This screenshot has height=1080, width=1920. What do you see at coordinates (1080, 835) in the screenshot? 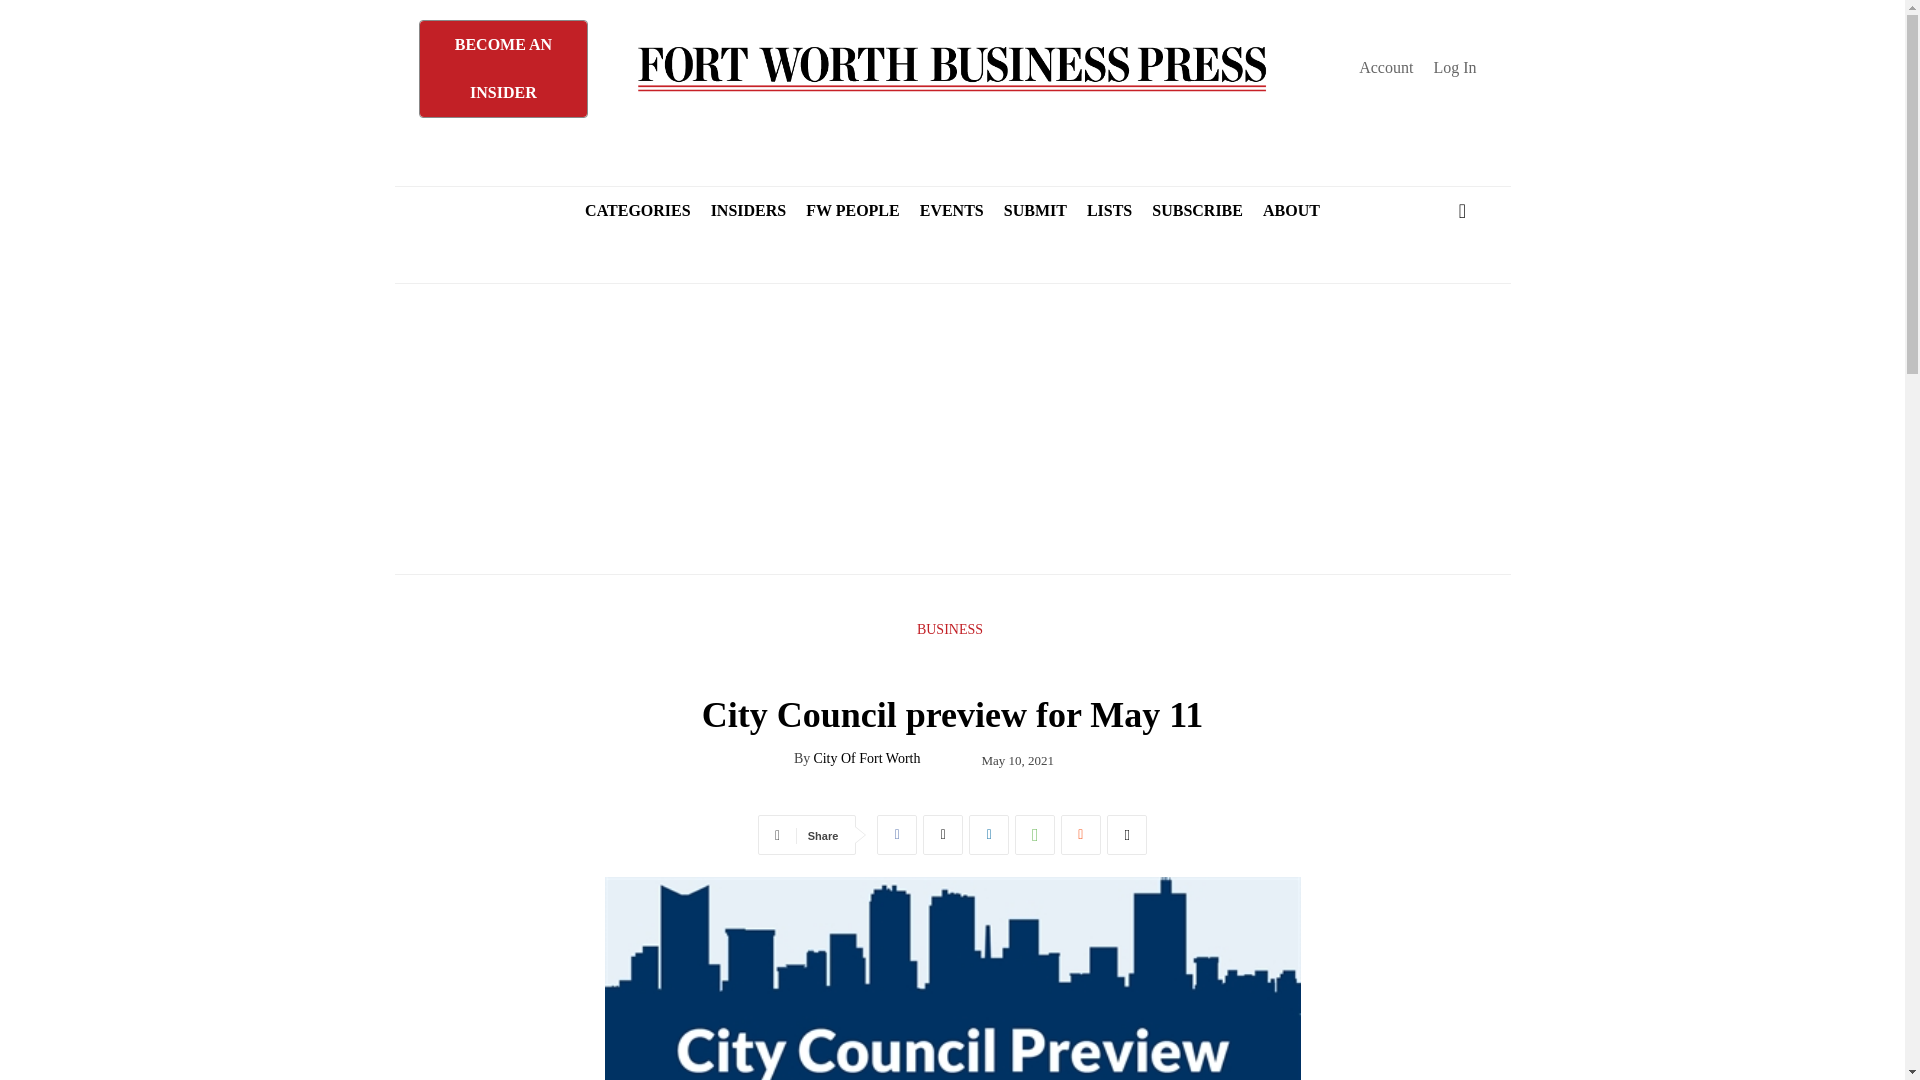
I see `ReddIt` at bounding box center [1080, 835].